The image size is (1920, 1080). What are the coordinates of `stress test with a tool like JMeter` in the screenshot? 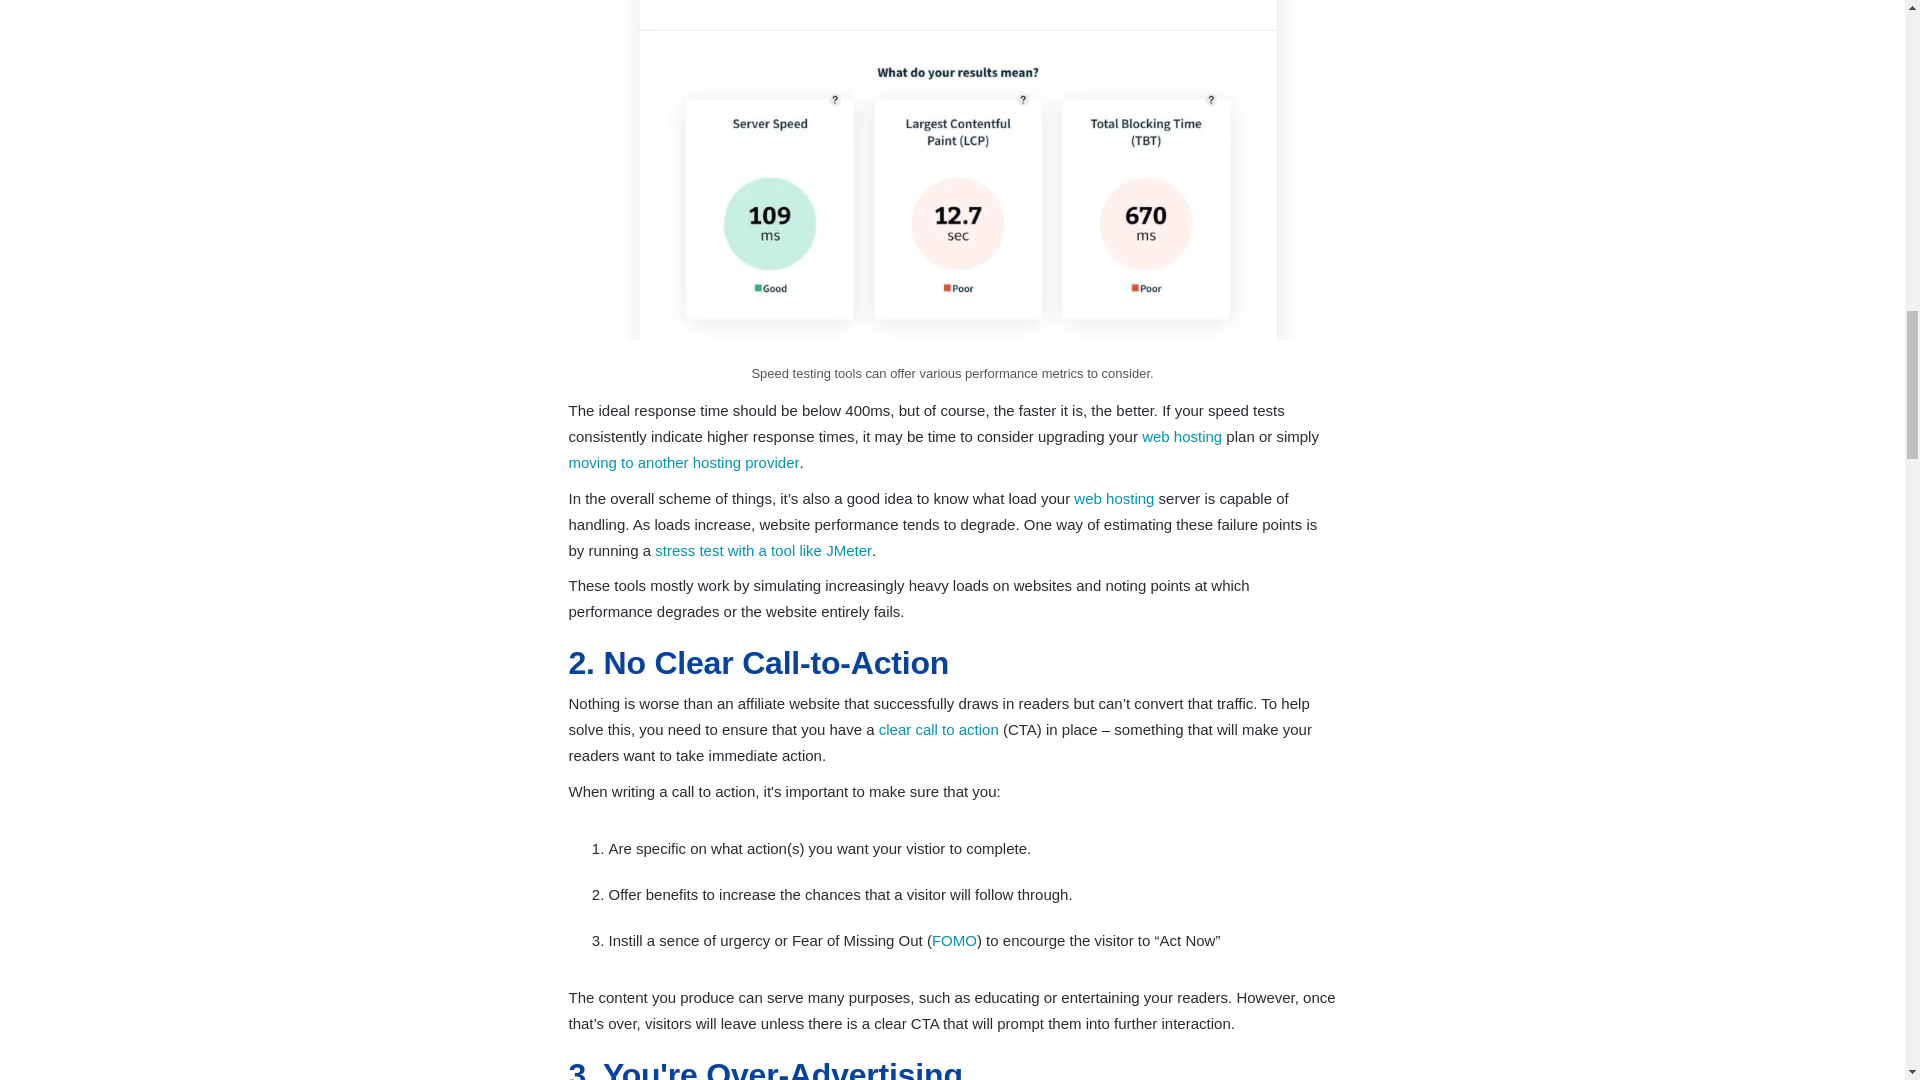 It's located at (762, 550).